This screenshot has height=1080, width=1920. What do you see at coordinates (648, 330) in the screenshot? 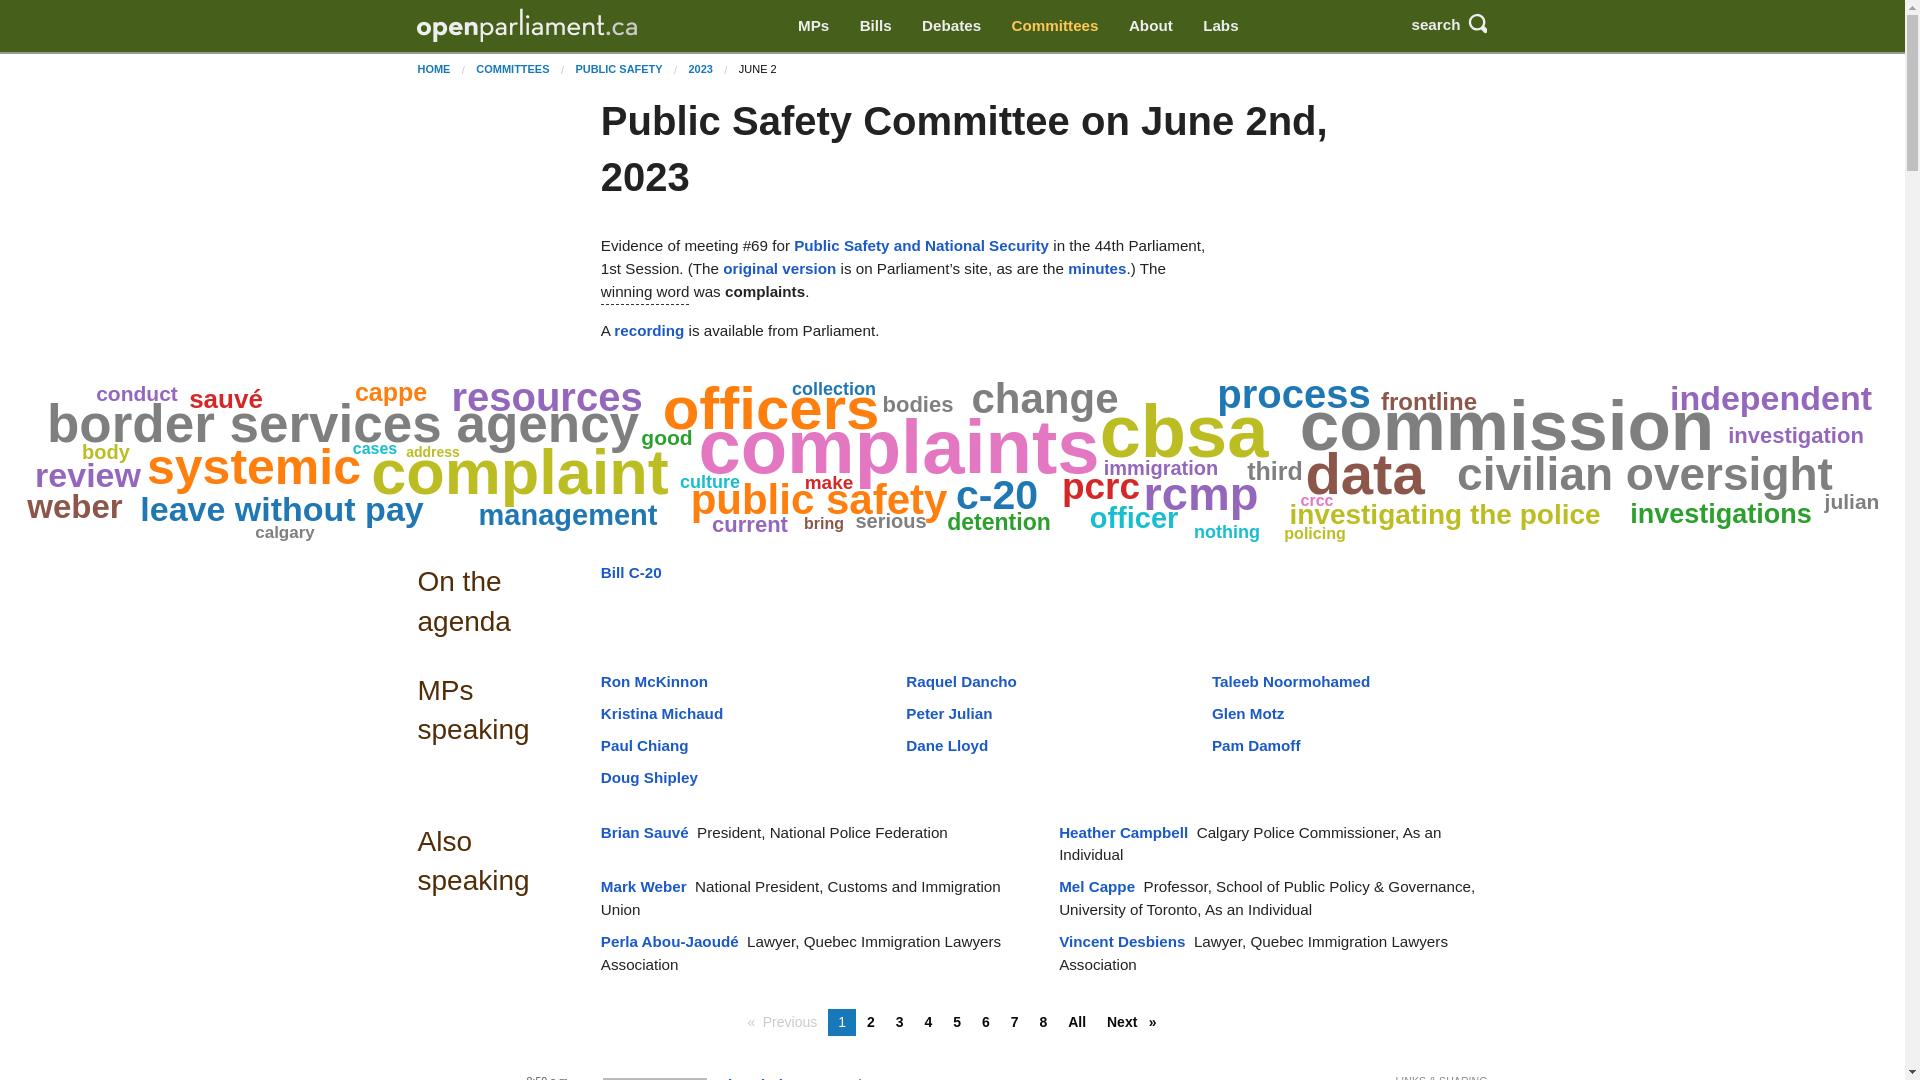
I see `recording` at bounding box center [648, 330].